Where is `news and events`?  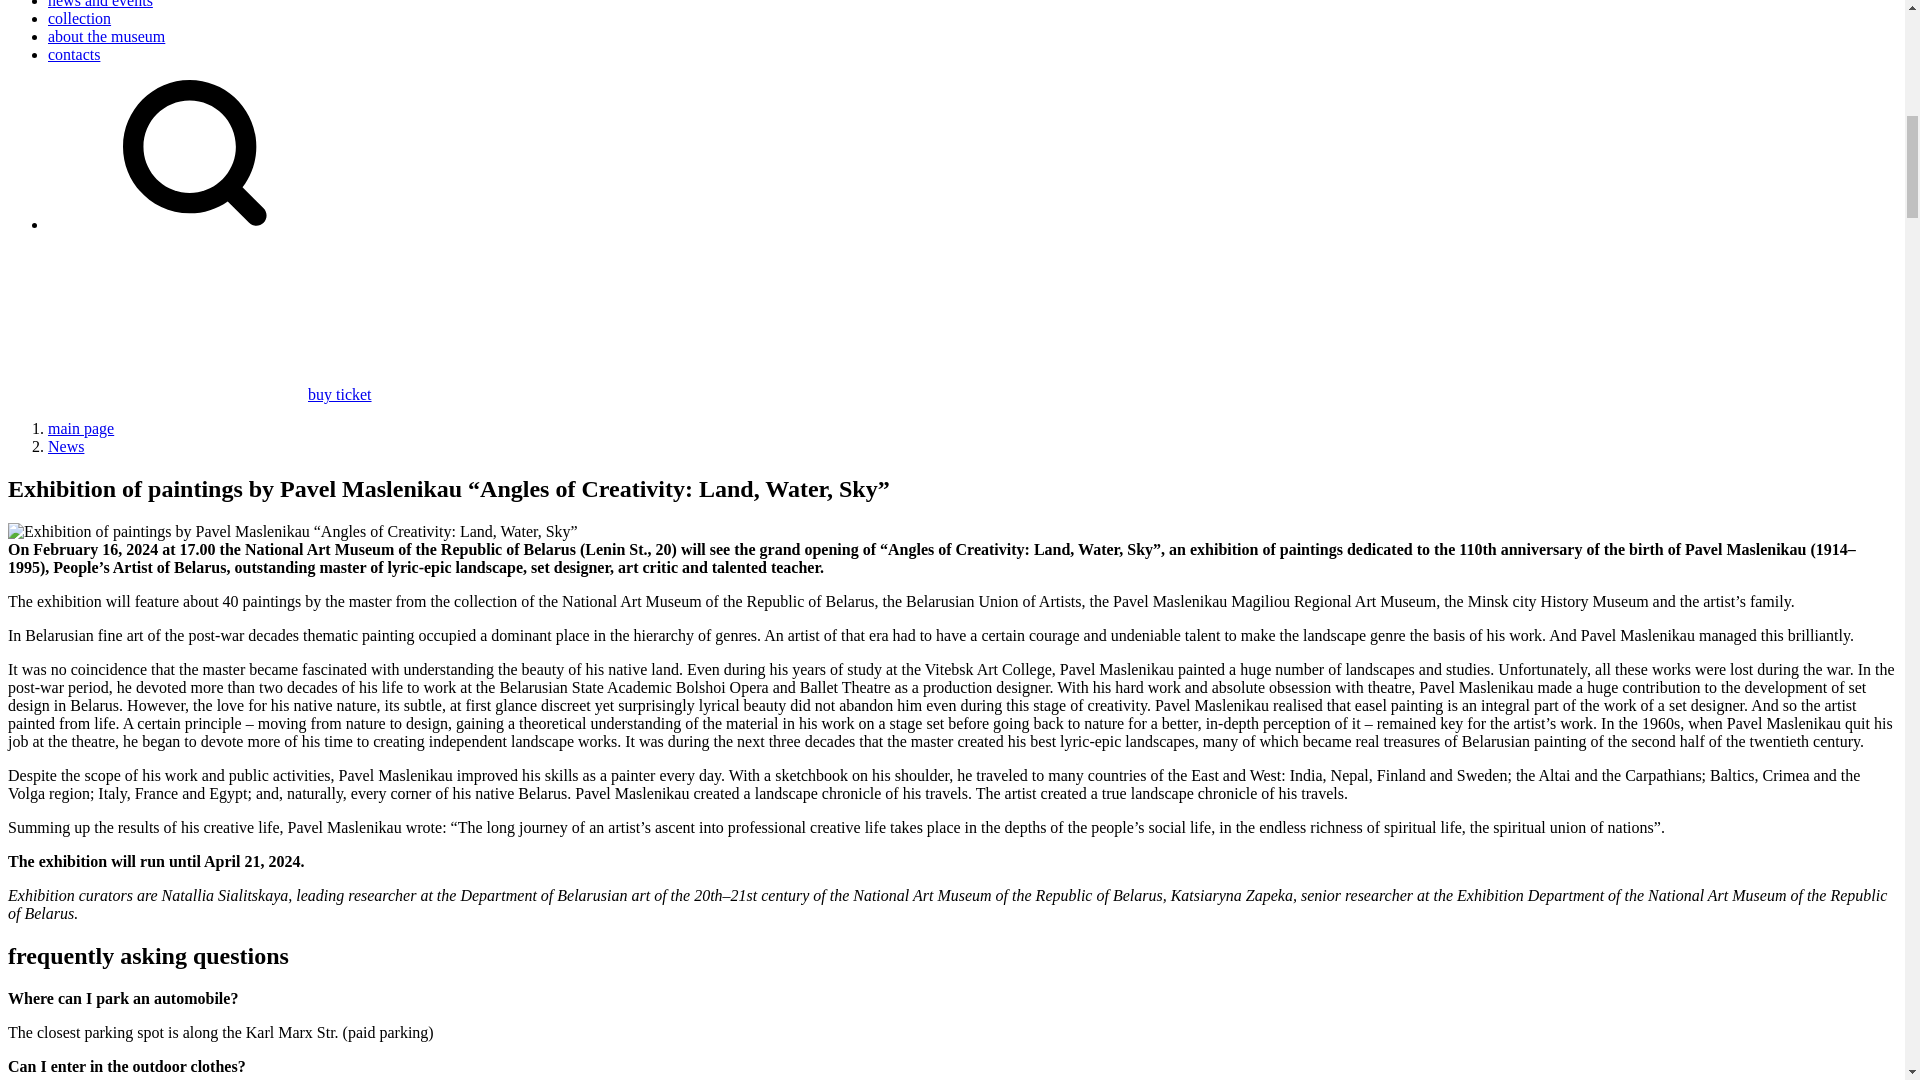 news and events is located at coordinates (100, 4).